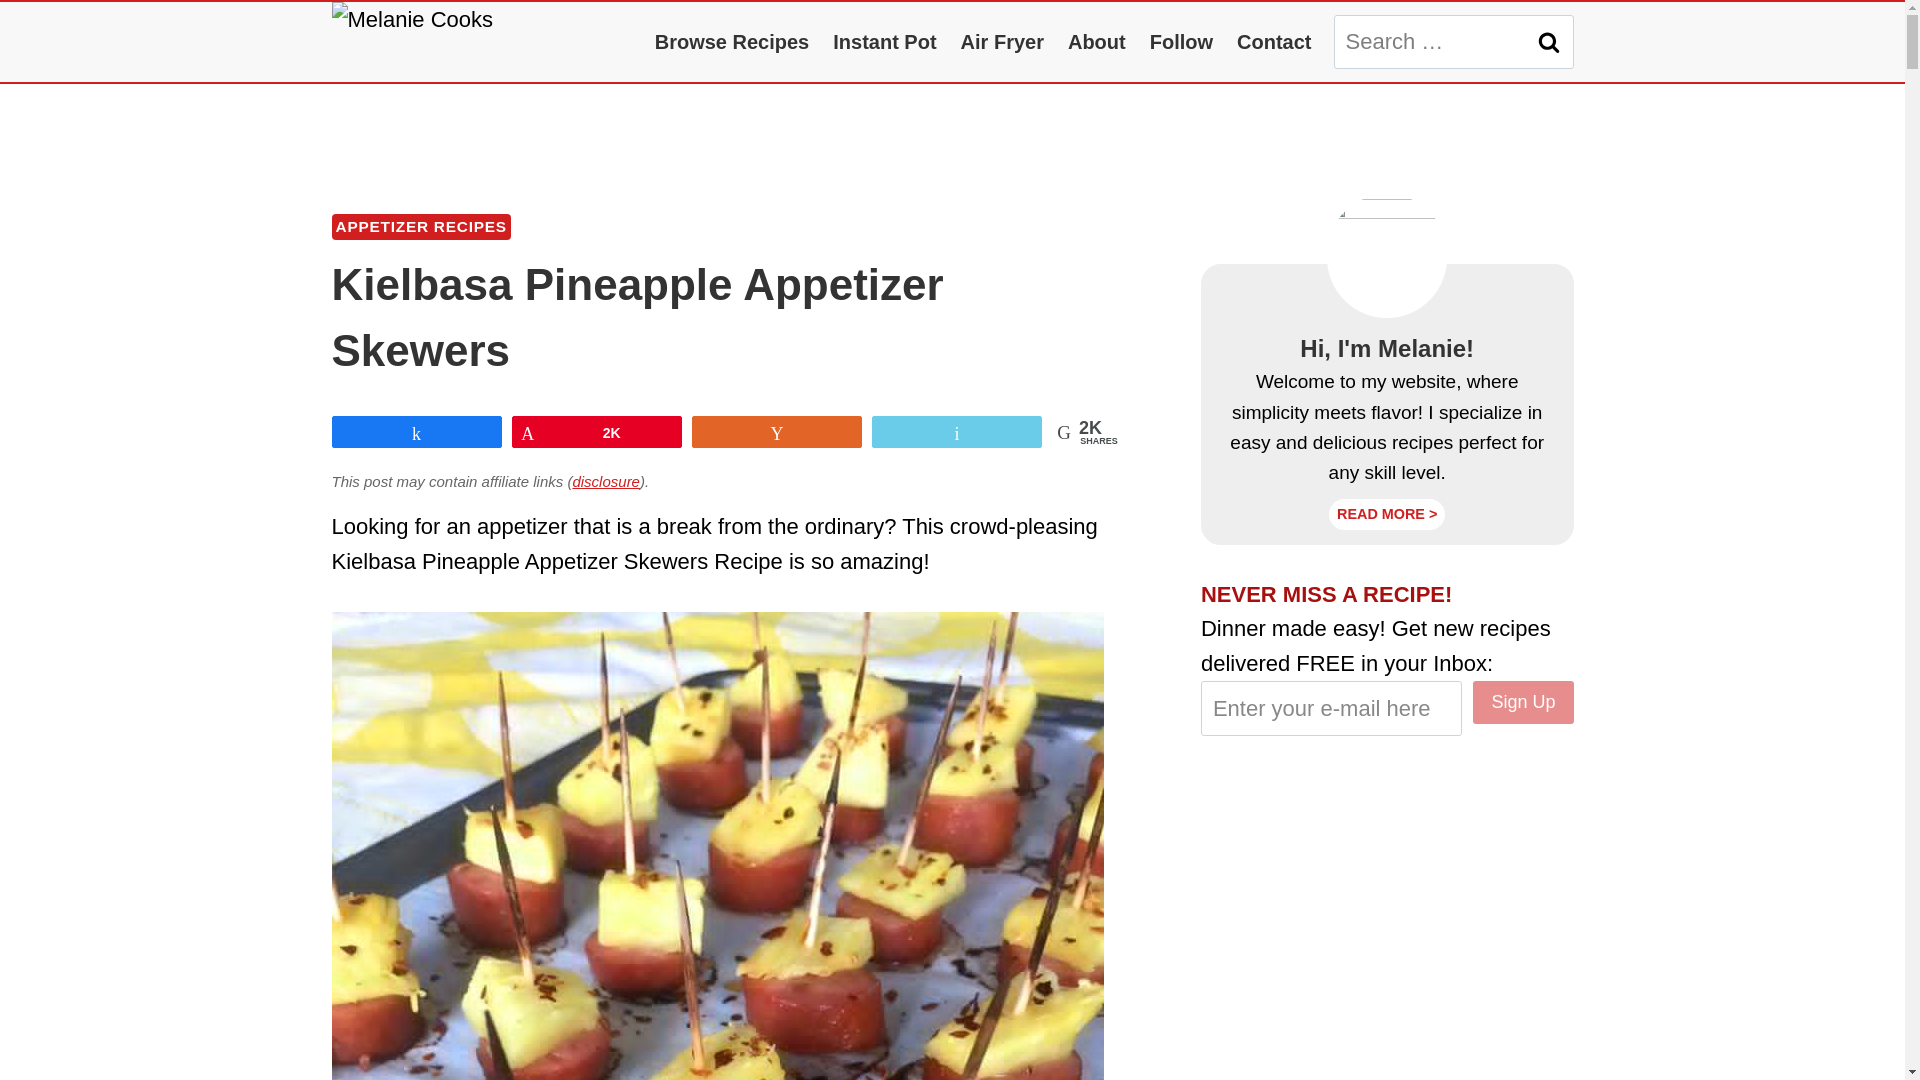  Describe the element at coordinates (421, 226) in the screenshot. I see `APPETIZER RECIPES` at that location.